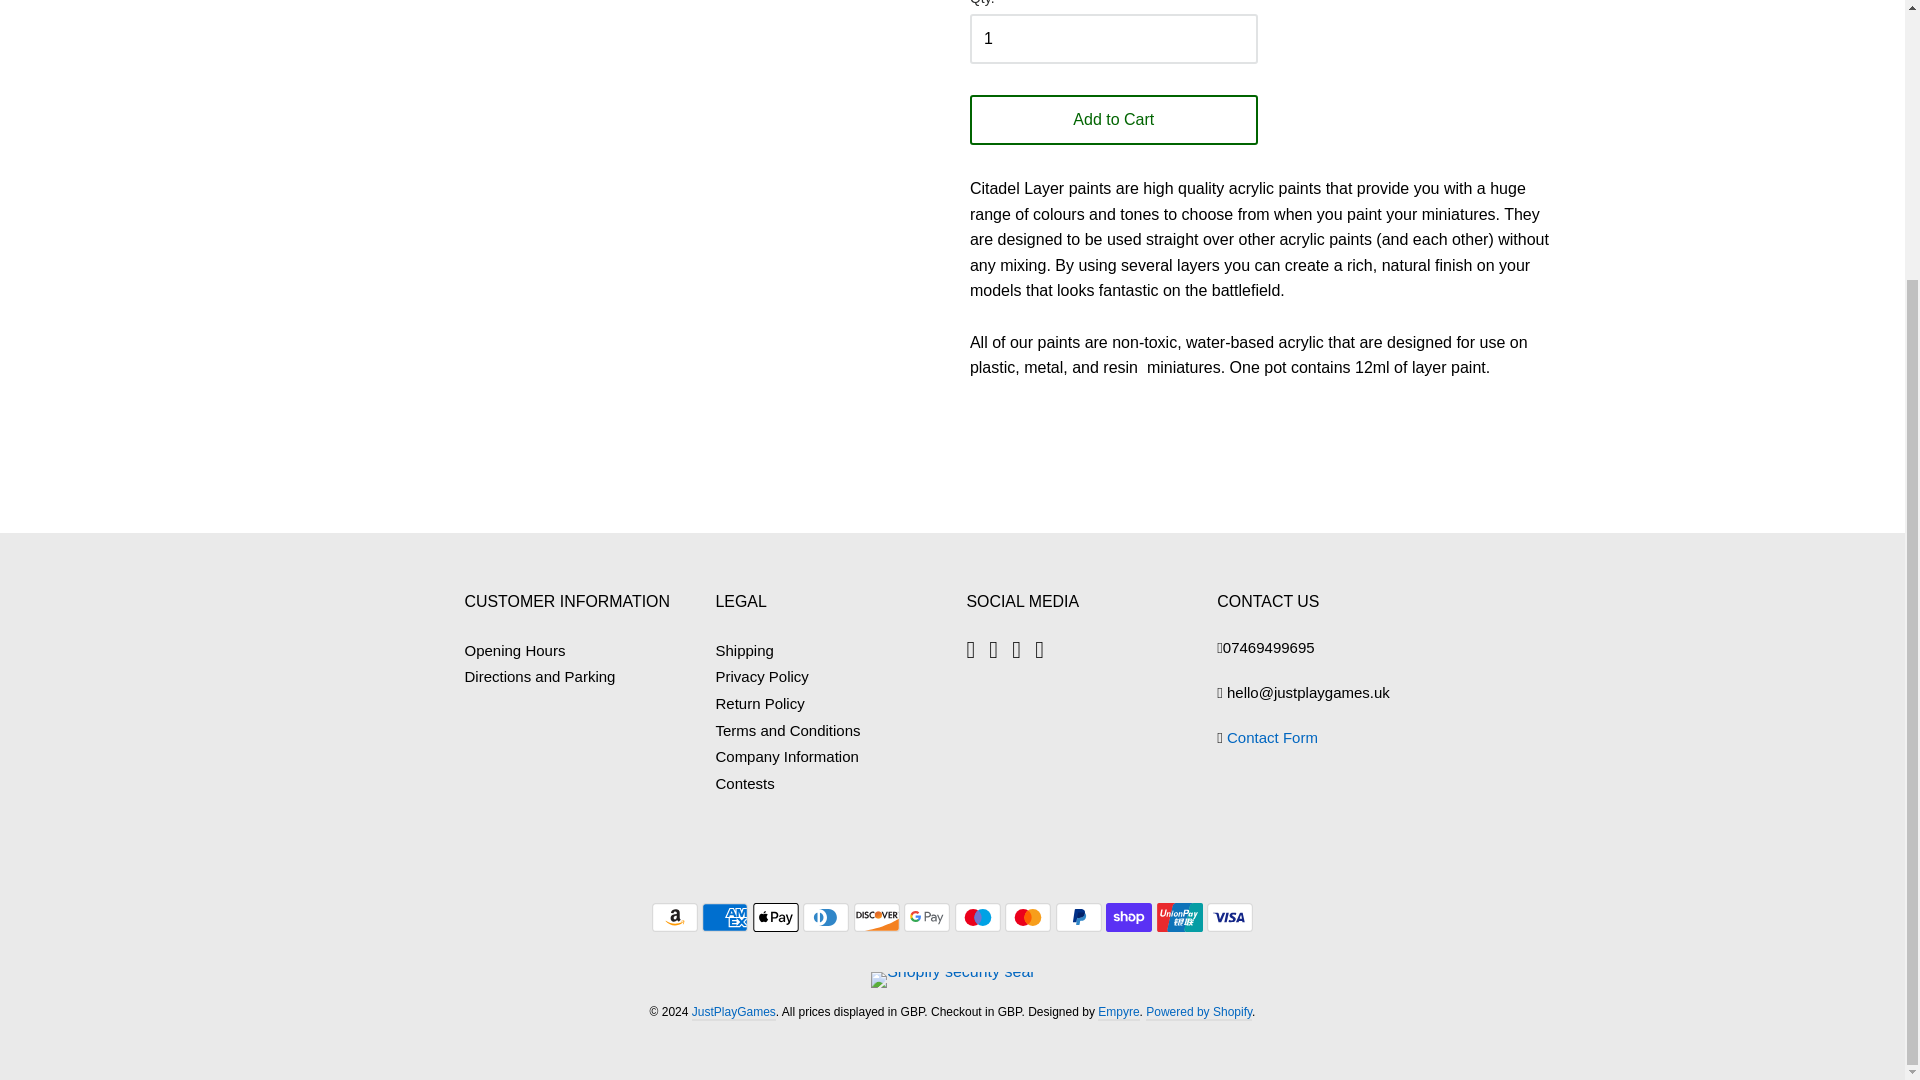 This screenshot has width=1920, height=1080. Describe the element at coordinates (775, 917) in the screenshot. I see `Apple Pay` at that location.